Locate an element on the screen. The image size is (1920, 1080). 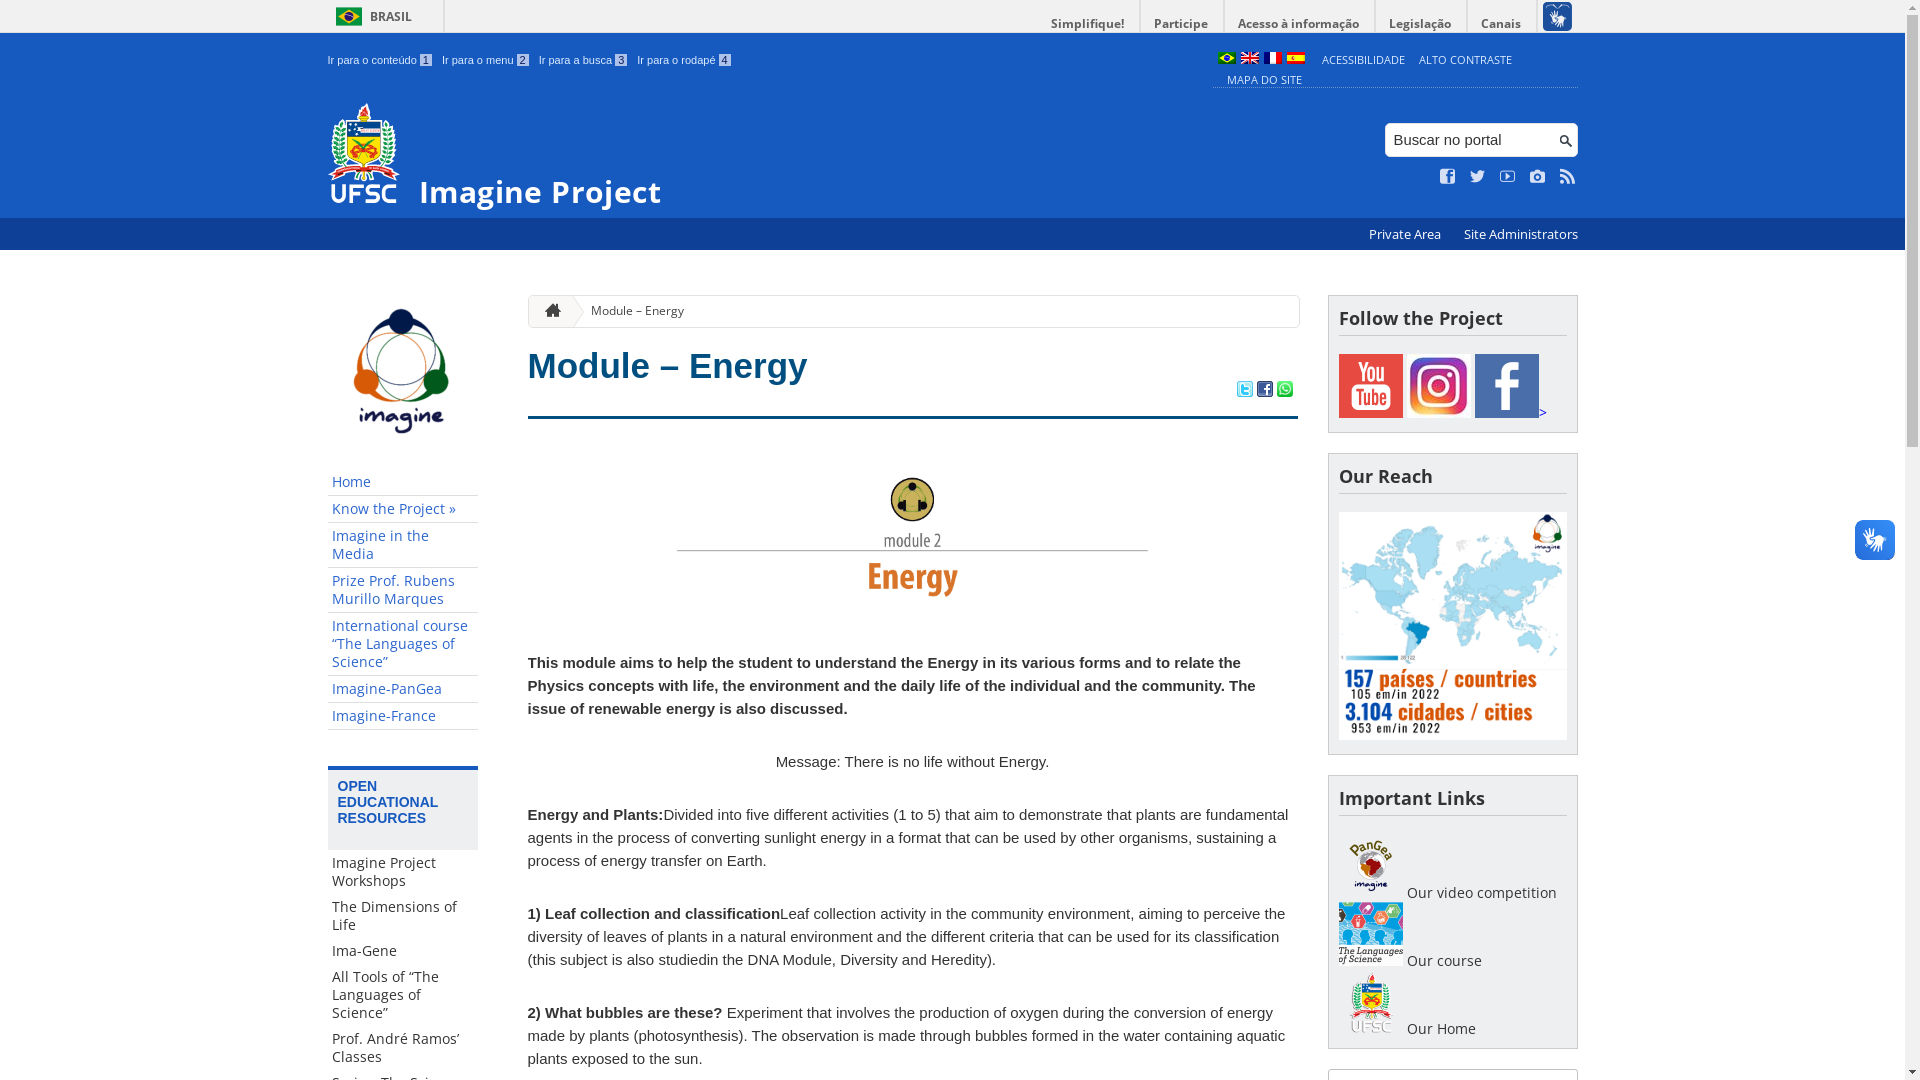
The Dimensions of Life is located at coordinates (403, 916).